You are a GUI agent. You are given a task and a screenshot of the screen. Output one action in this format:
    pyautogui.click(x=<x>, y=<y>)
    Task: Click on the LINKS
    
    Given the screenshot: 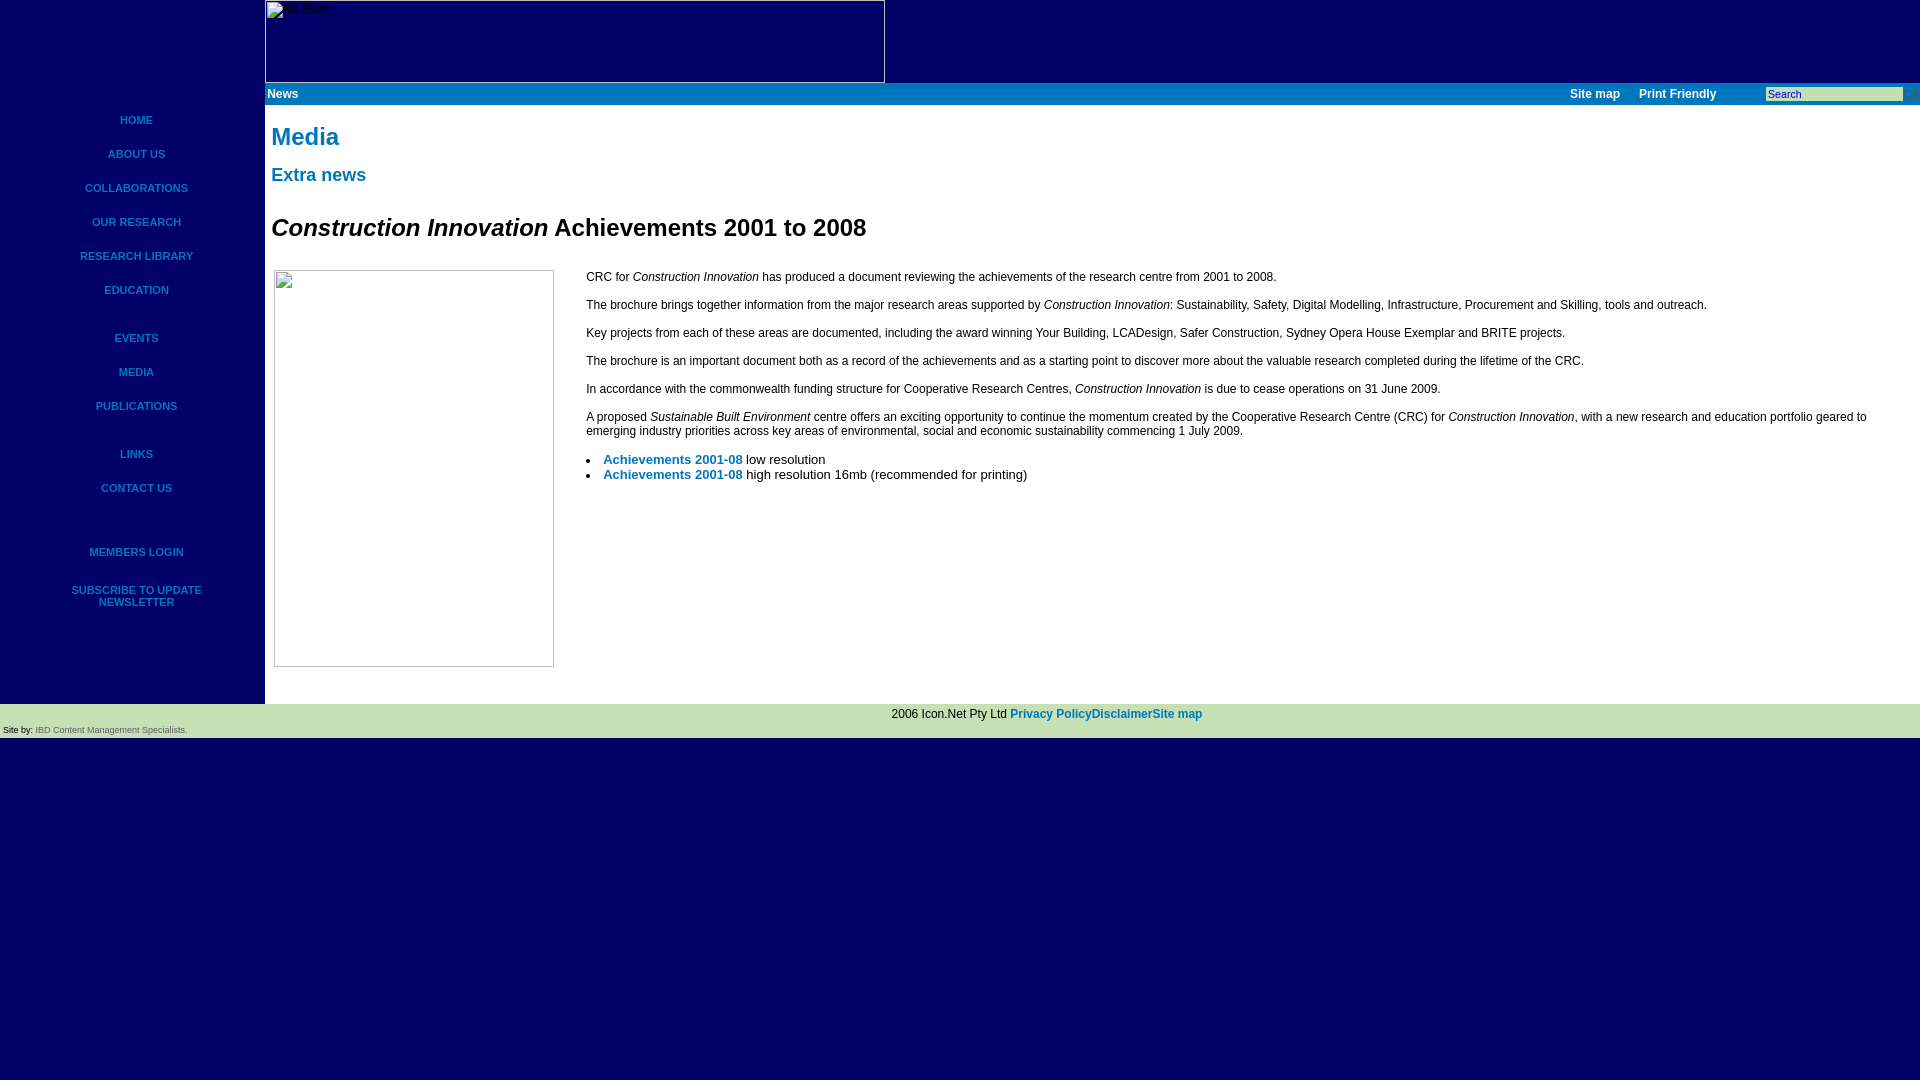 What is the action you would take?
    pyautogui.click(x=136, y=454)
    